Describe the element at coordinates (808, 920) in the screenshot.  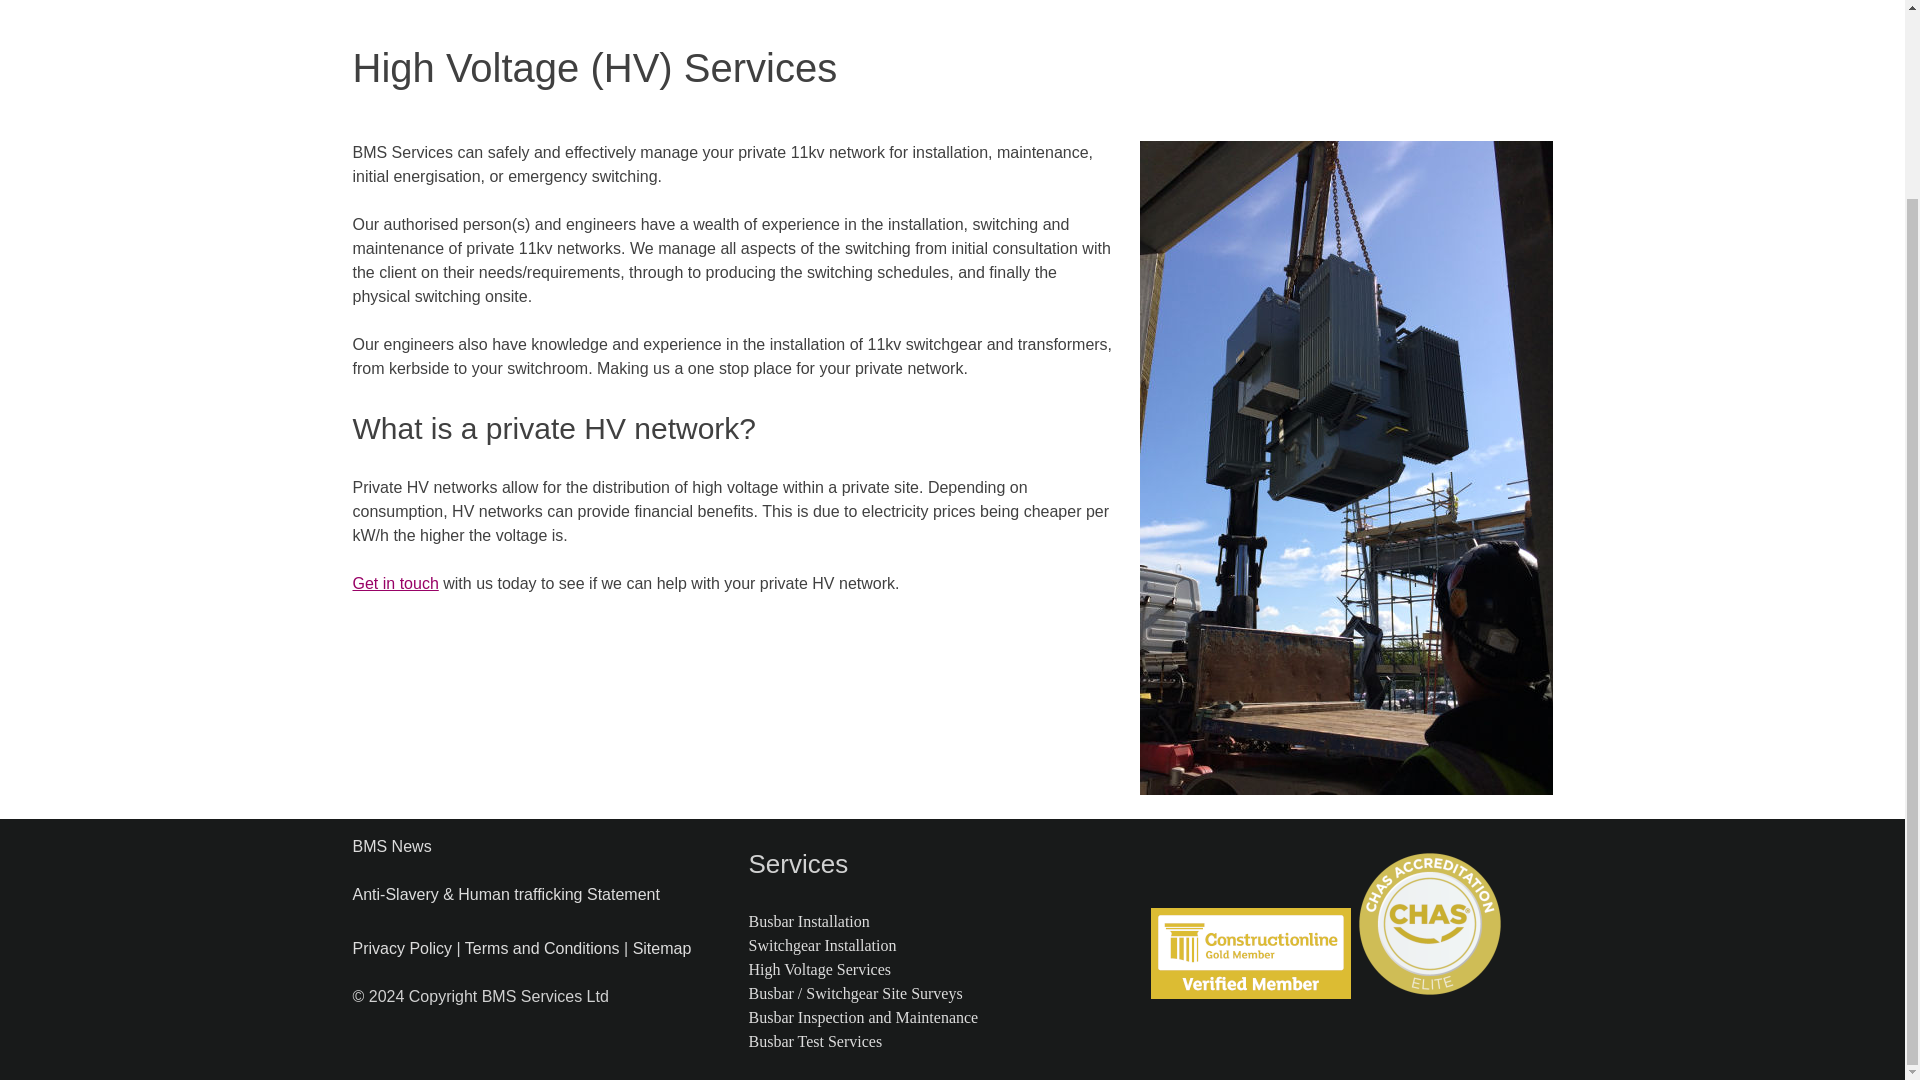
I see `Busbar Installation` at that location.